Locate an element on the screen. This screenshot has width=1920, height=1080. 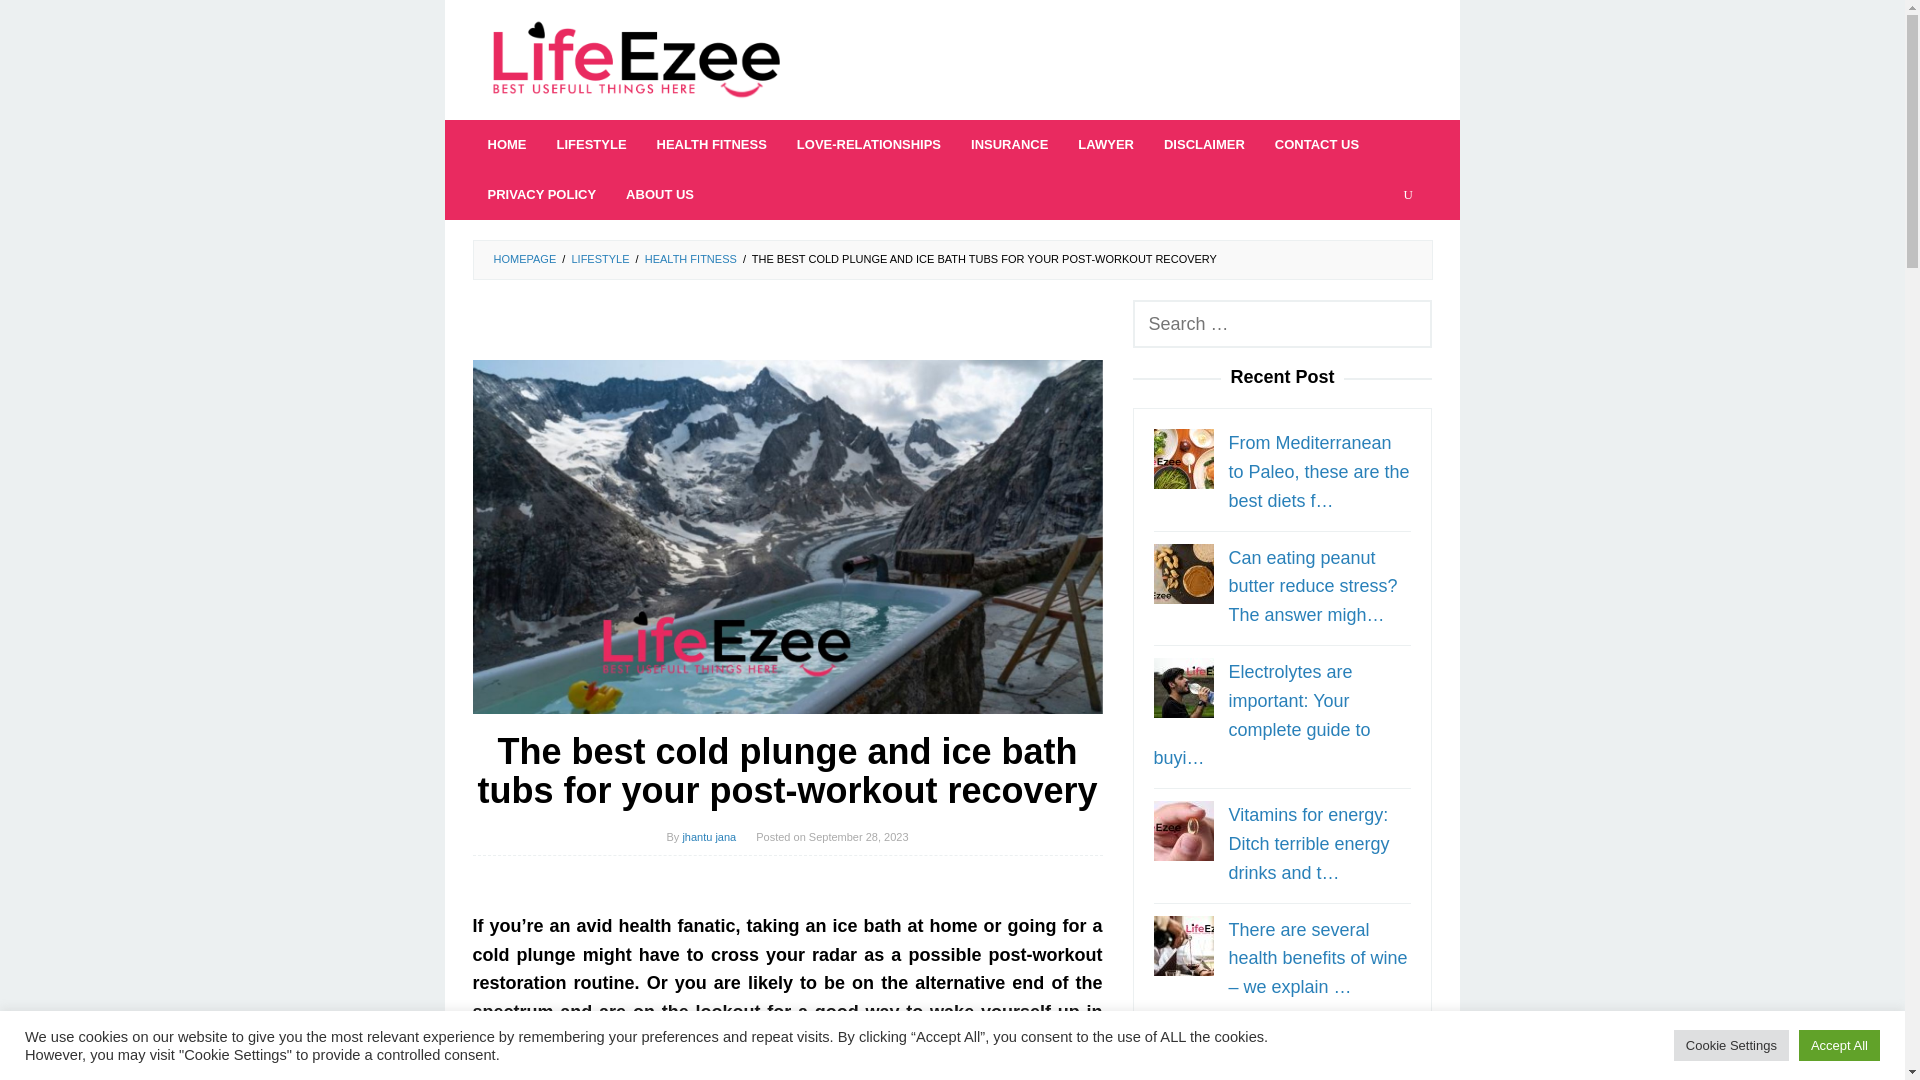
LOVE-RELATIONSHIPS is located at coordinates (868, 144).